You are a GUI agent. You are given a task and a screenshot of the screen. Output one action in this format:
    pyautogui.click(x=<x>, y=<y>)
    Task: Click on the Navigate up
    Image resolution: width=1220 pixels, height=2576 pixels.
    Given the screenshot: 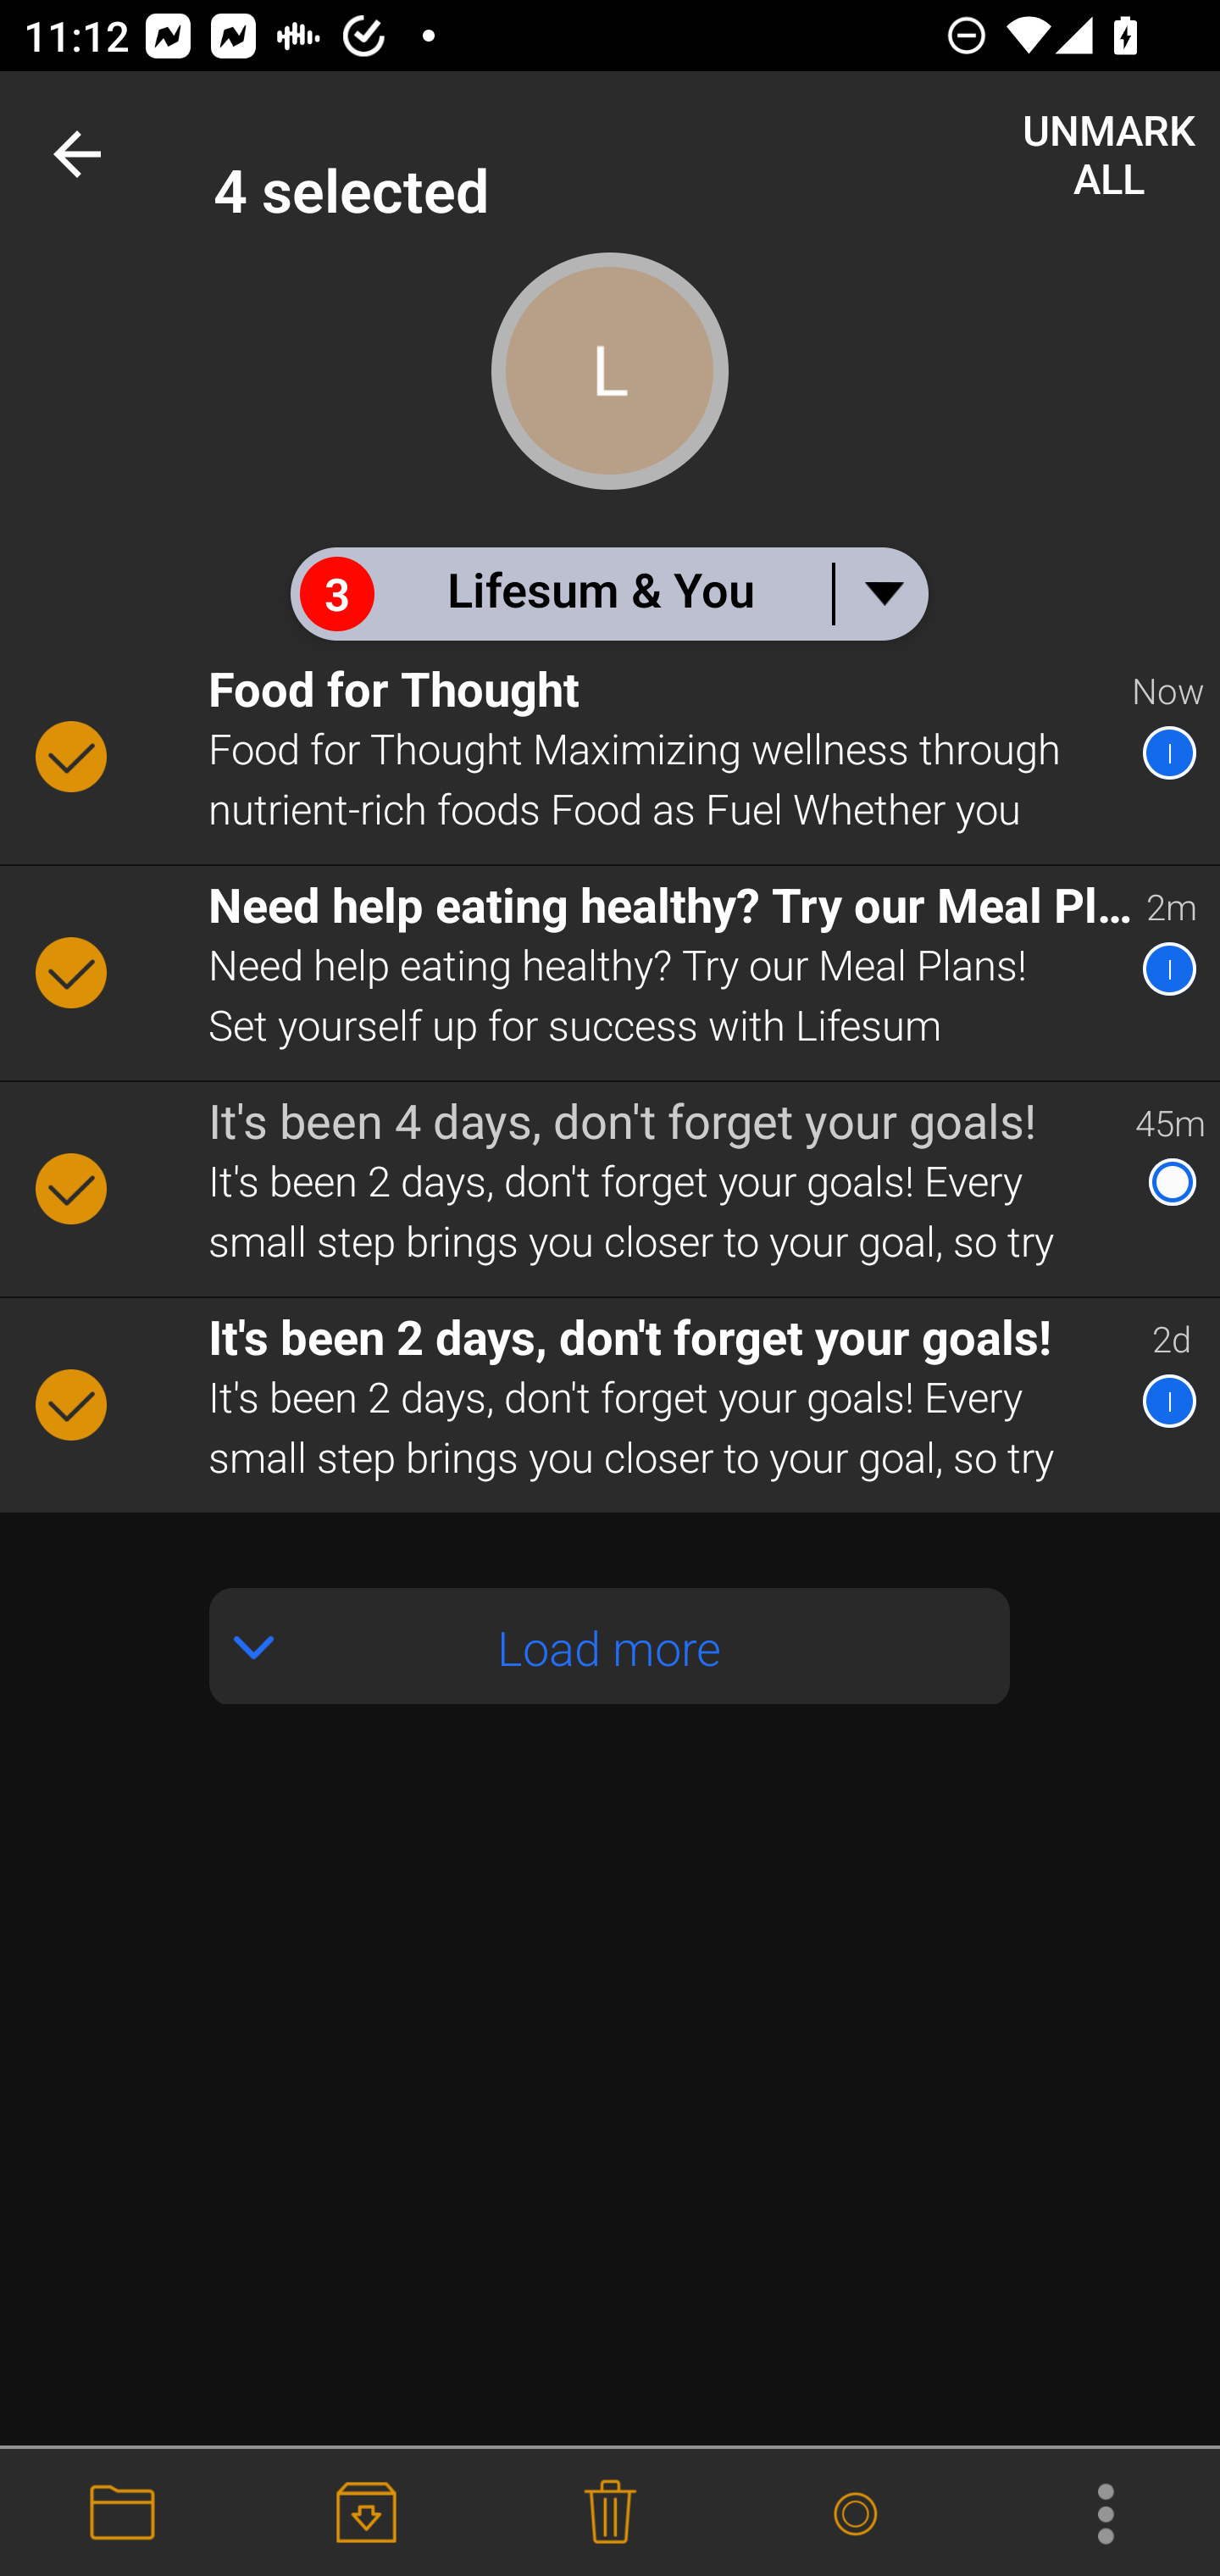 What is the action you would take?
    pyautogui.click(x=83, y=154)
    